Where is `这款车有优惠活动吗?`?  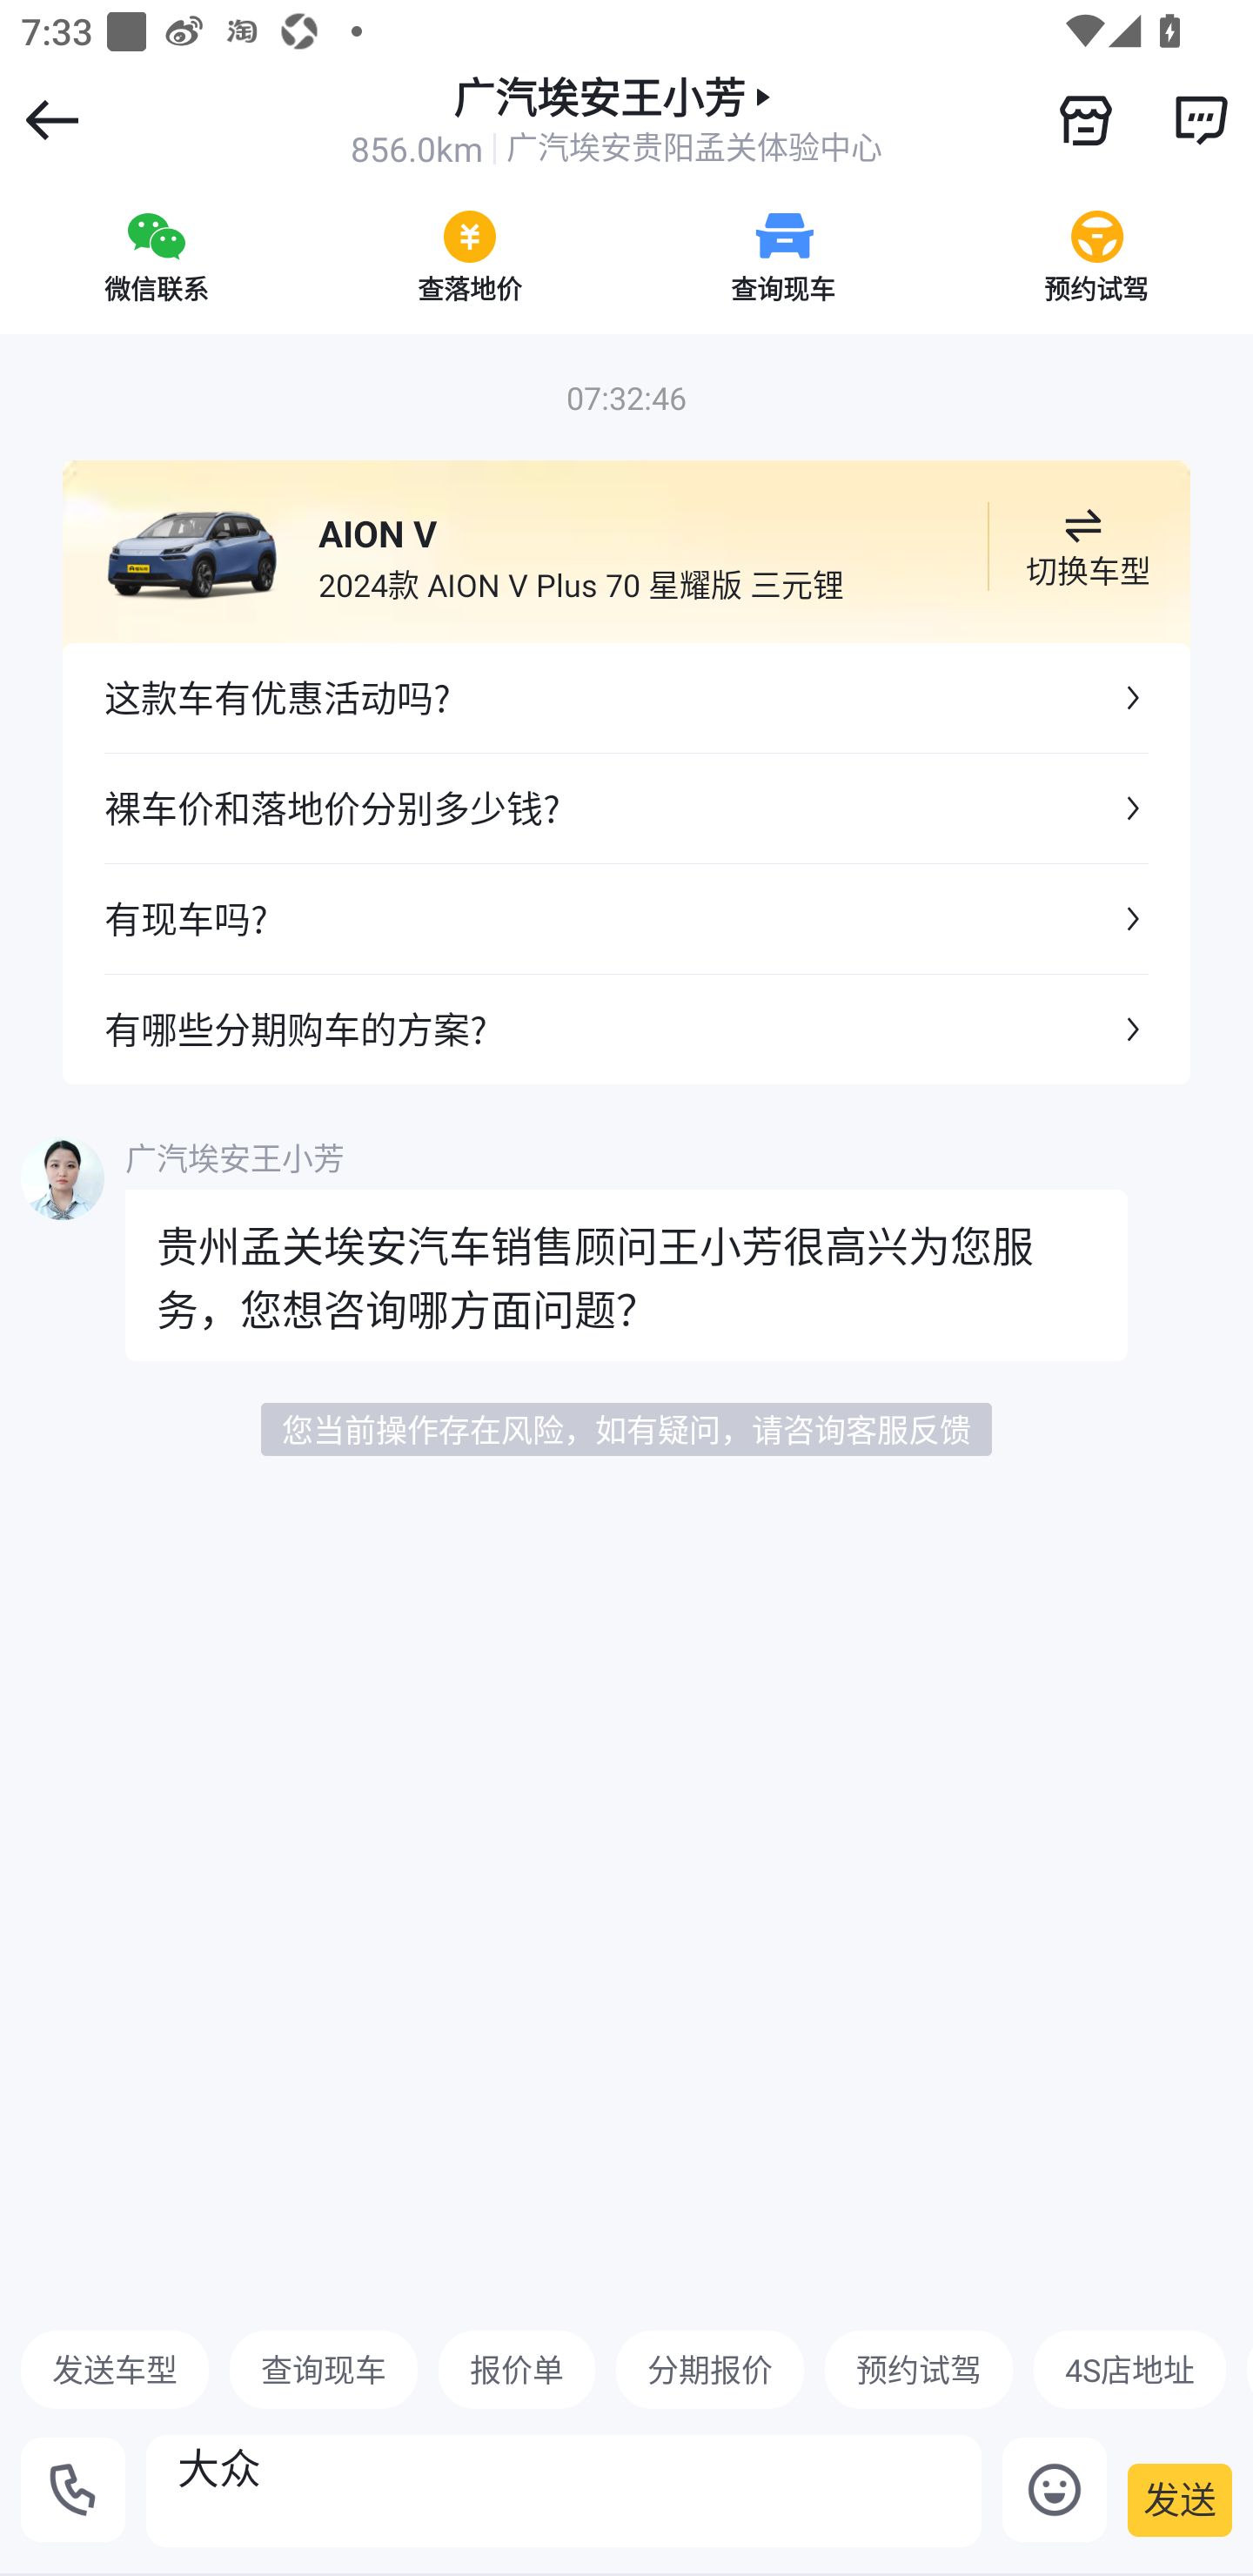
这款车有优惠活动吗? is located at coordinates (626, 698).